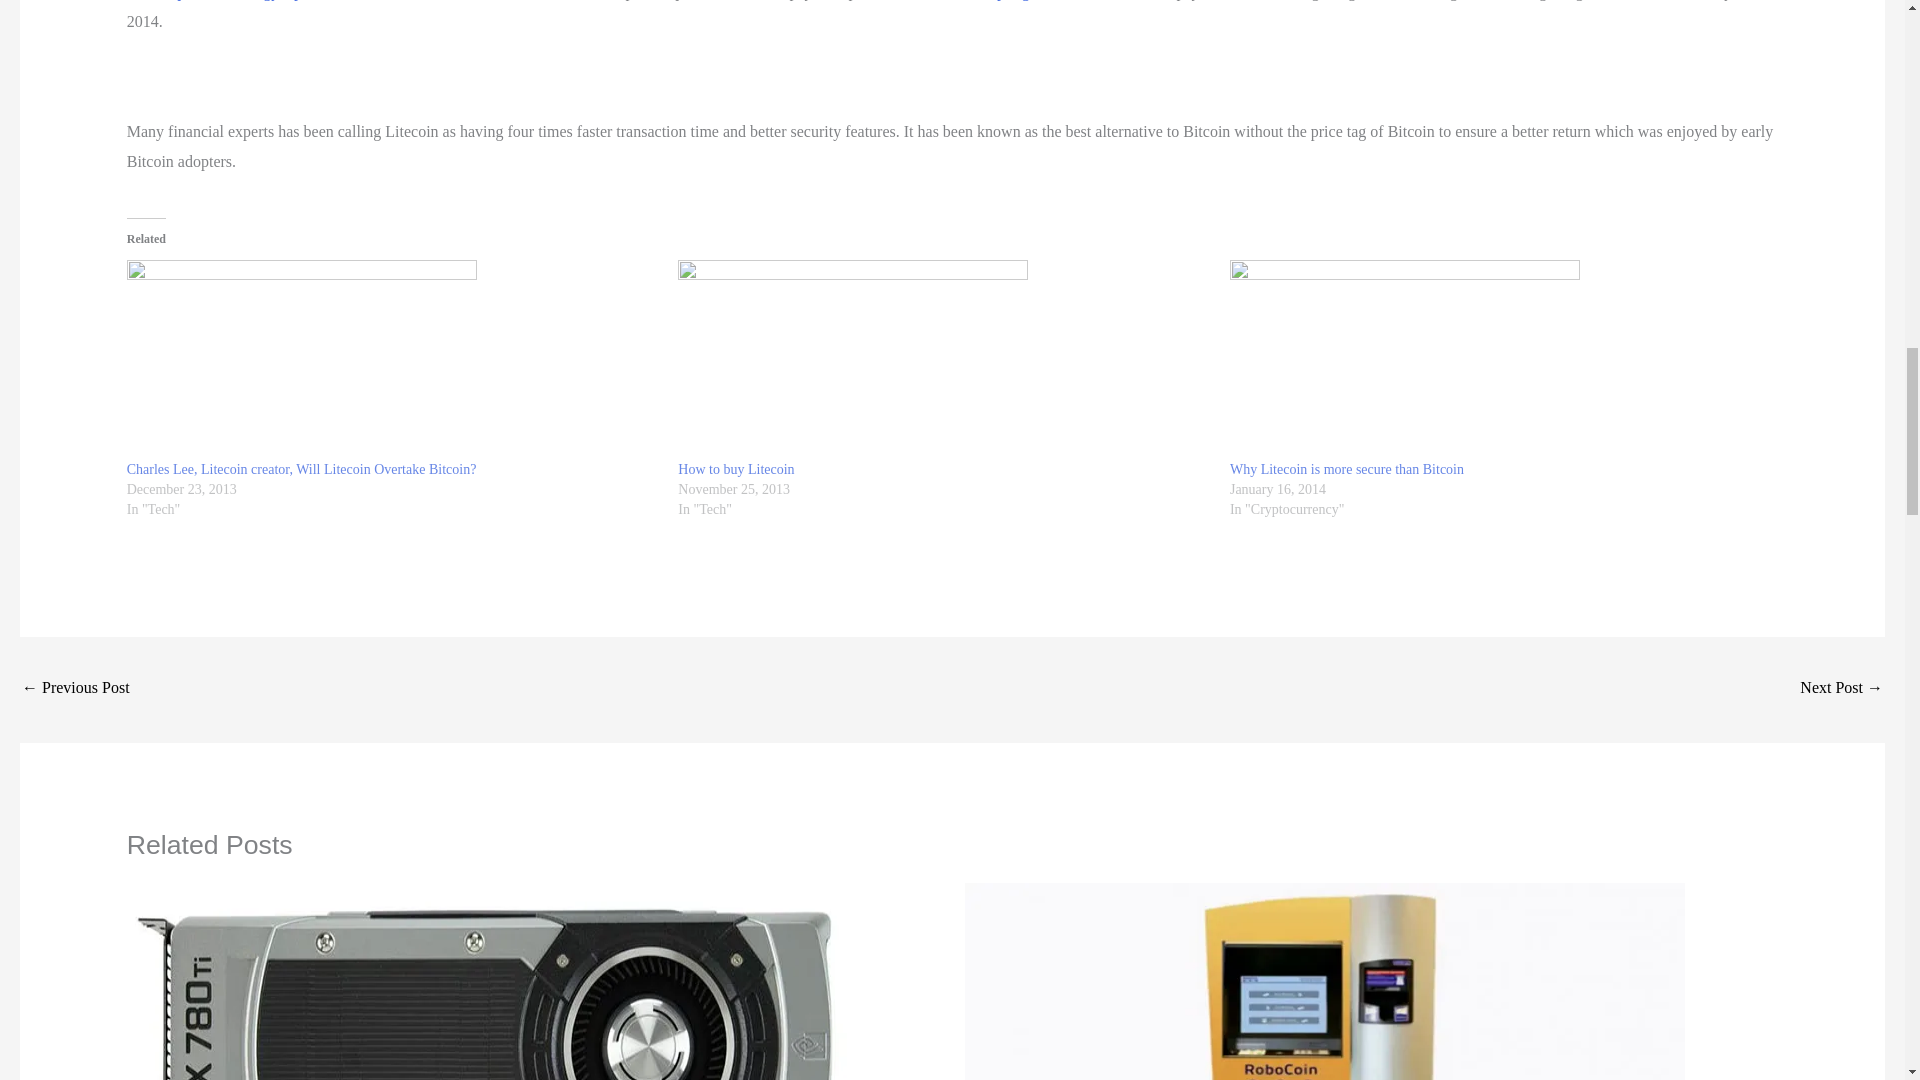 This screenshot has width=1920, height=1080. I want to click on Robocoin is reaching out to Hong Kong and Taiwan 5, so click(1325, 982).